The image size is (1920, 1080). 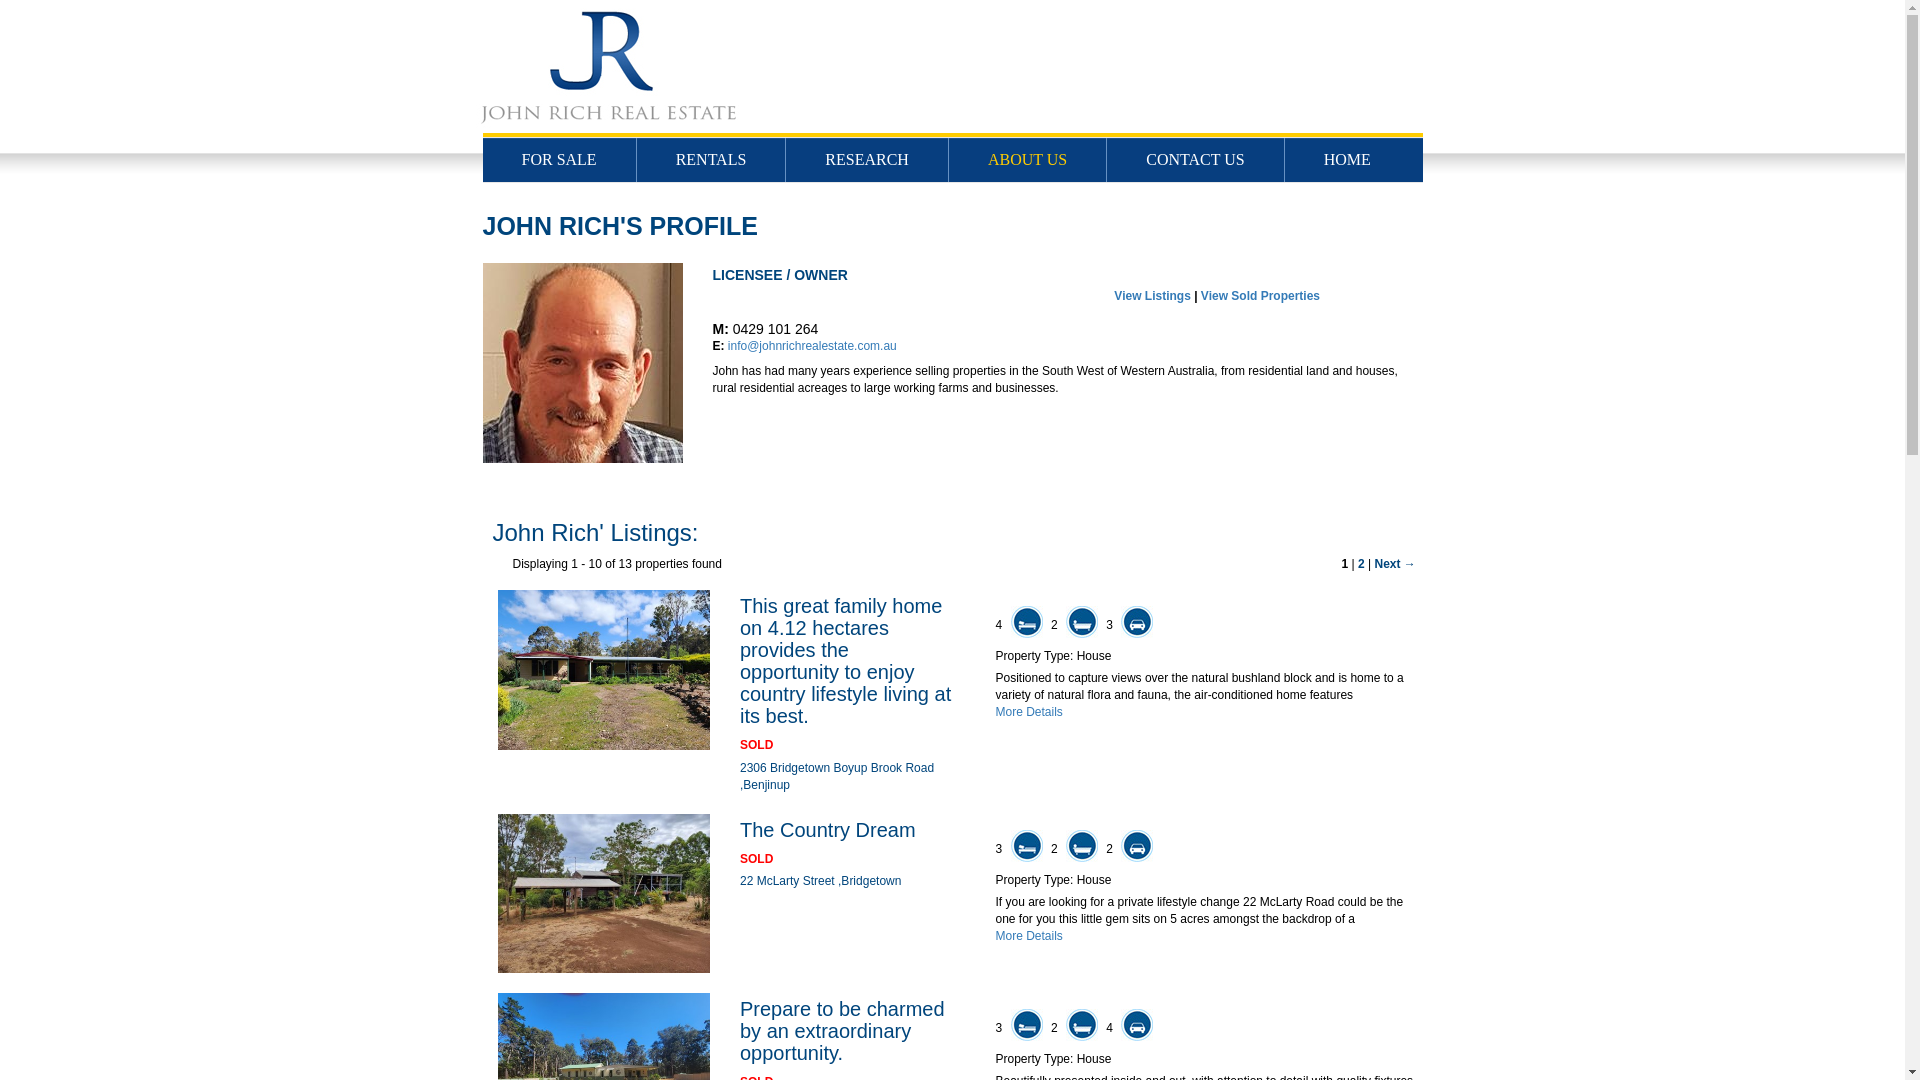 What do you see at coordinates (1362, 564) in the screenshot?
I see `2` at bounding box center [1362, 564].